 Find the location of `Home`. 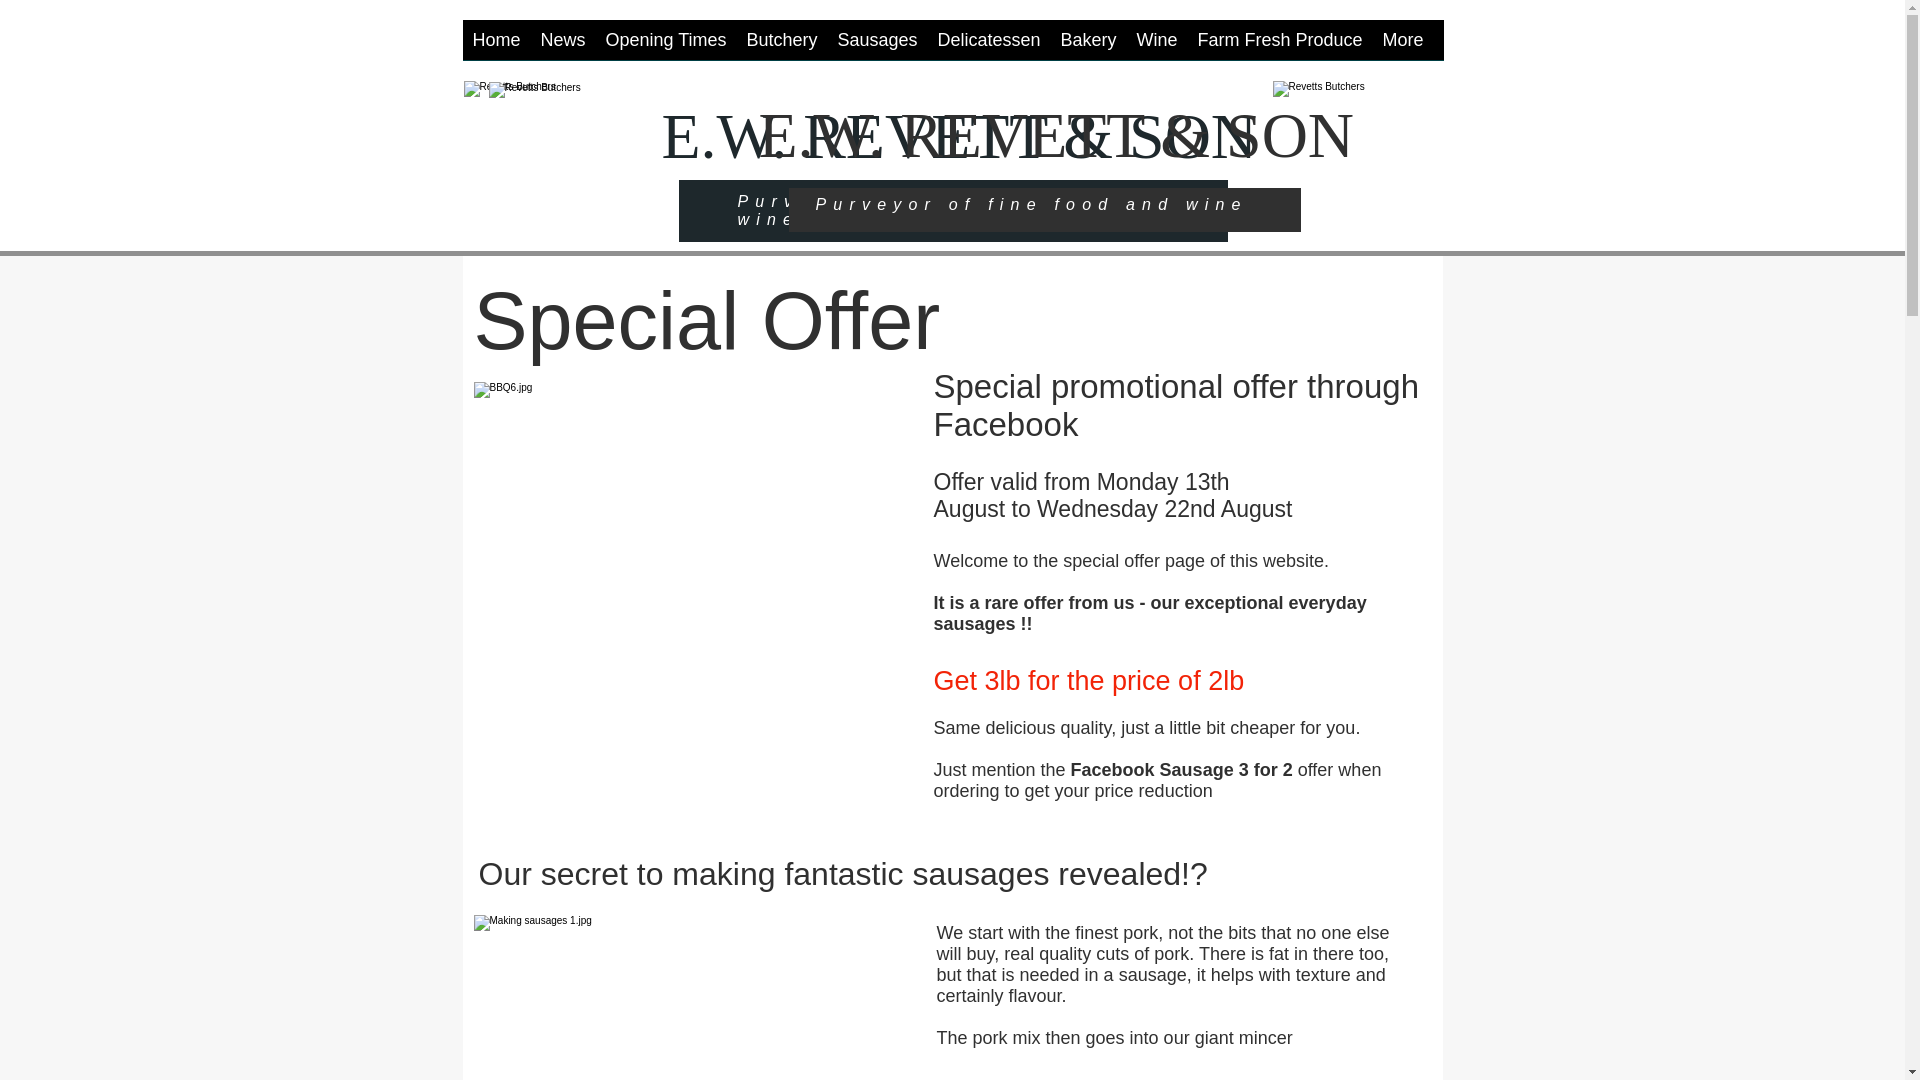

Home is located at coordinates (496, 46).